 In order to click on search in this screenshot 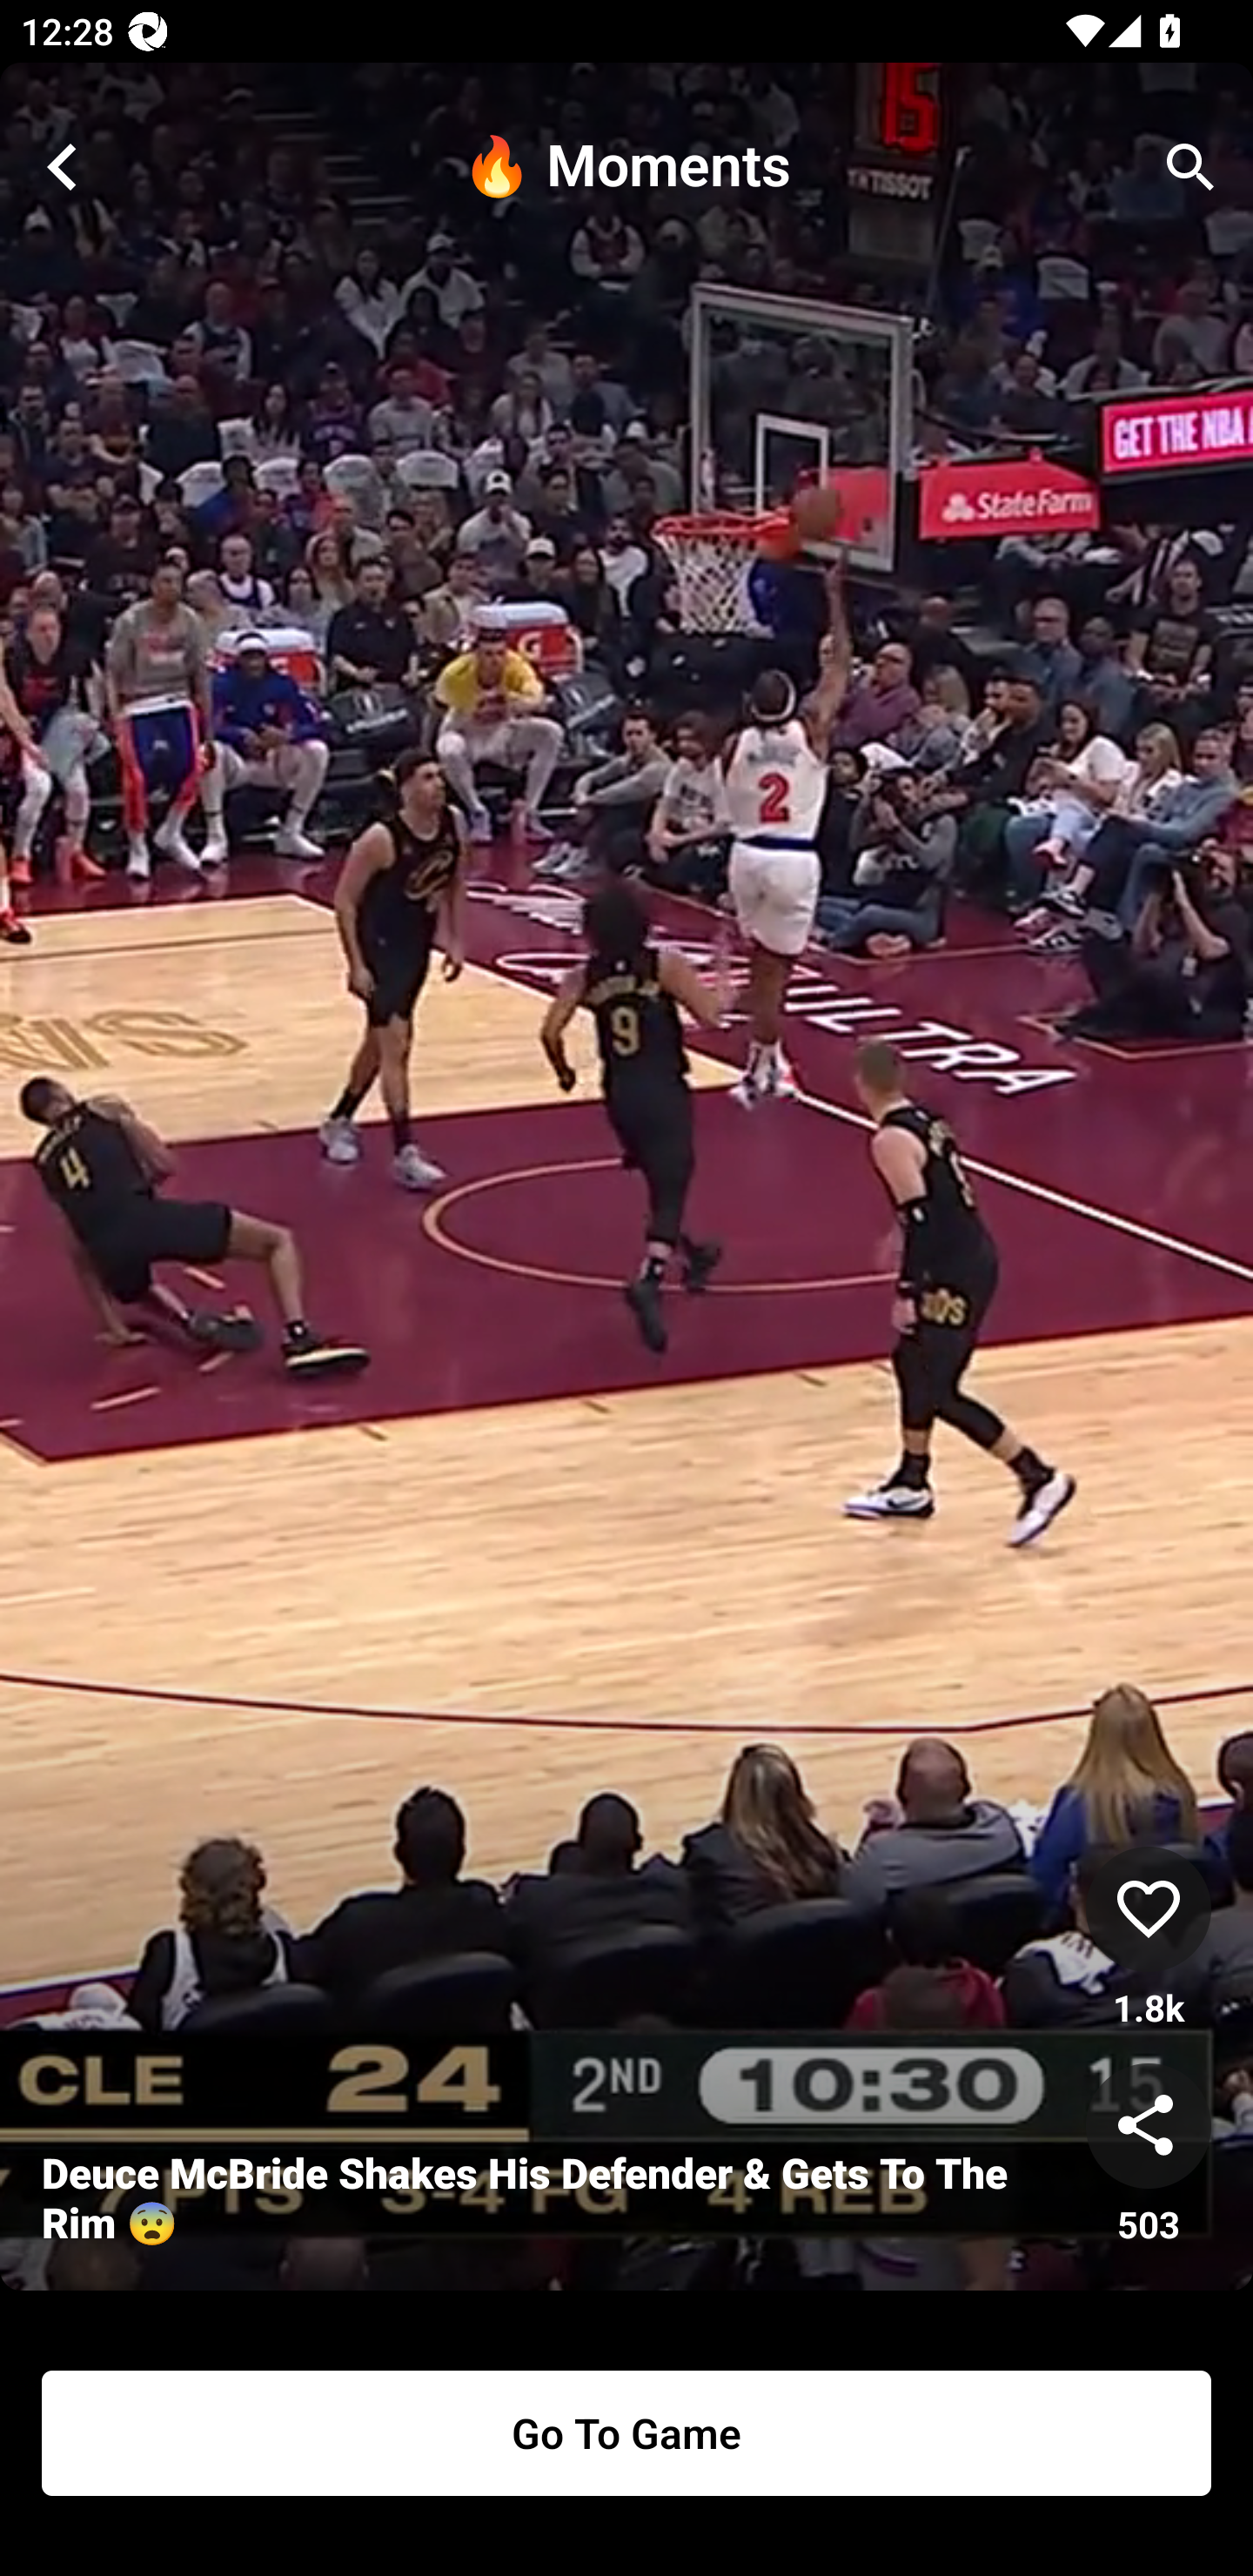, I will do `click(1190, 167)`.